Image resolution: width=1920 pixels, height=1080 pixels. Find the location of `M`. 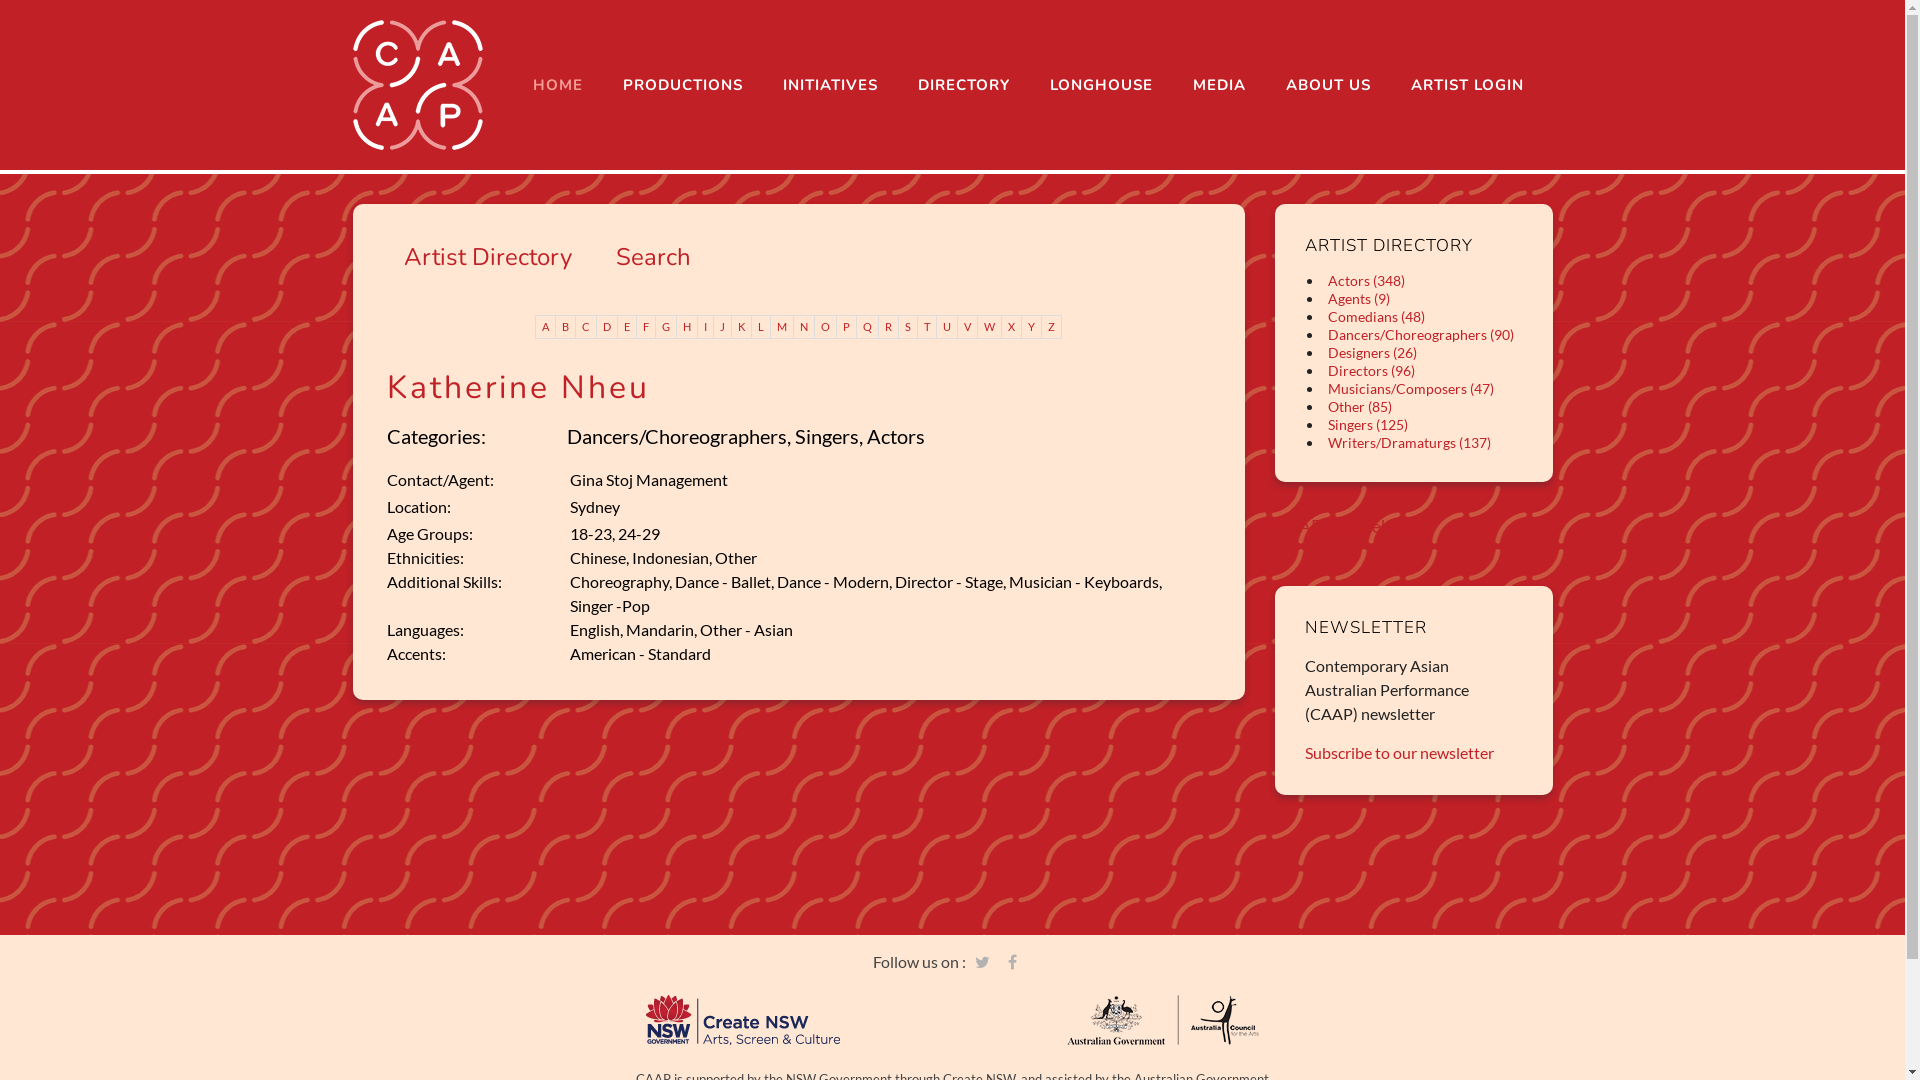

M is located at coordinates (782, 327).